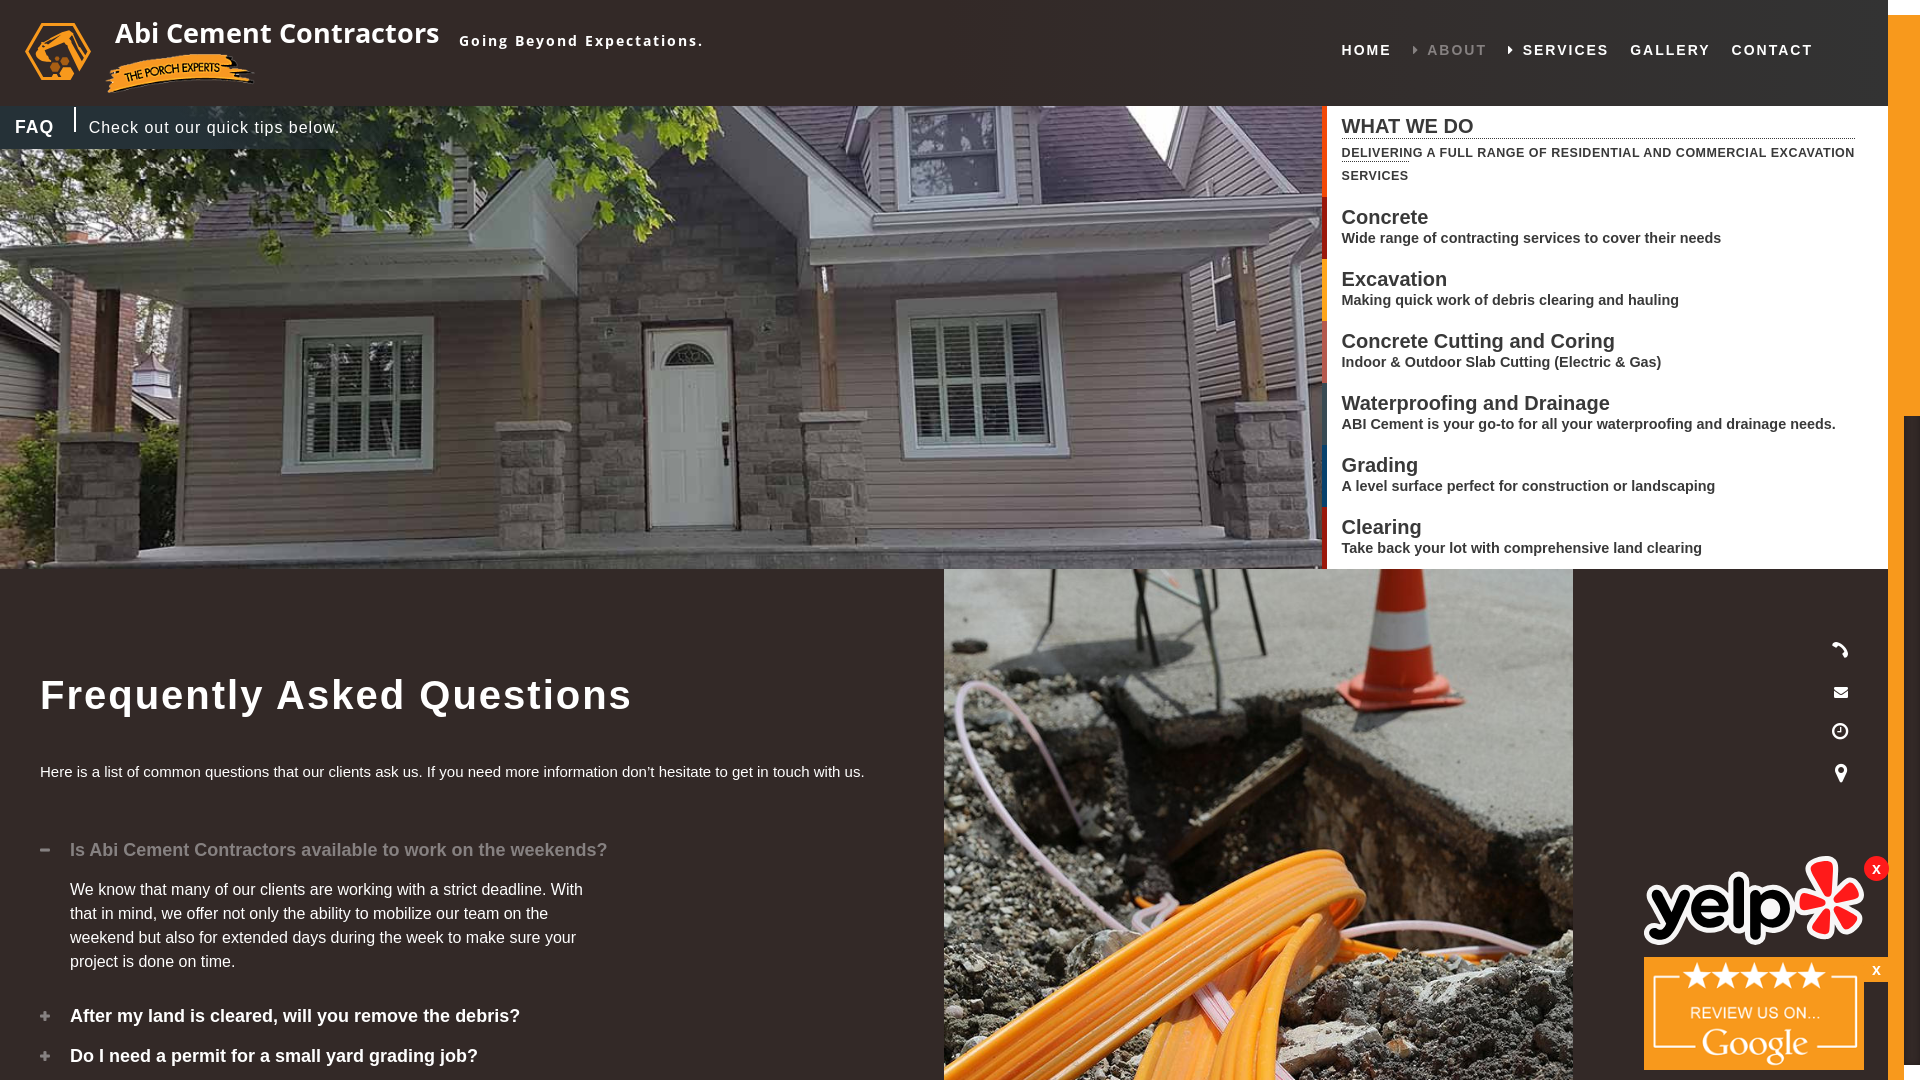 This screenshot has width=1920, height=1080. What do you see at coordinates (472, 850) in the screenshot?
I see `Is Abi Cement Contractors available to work on the weekends?` at bounding box center [472, 850].